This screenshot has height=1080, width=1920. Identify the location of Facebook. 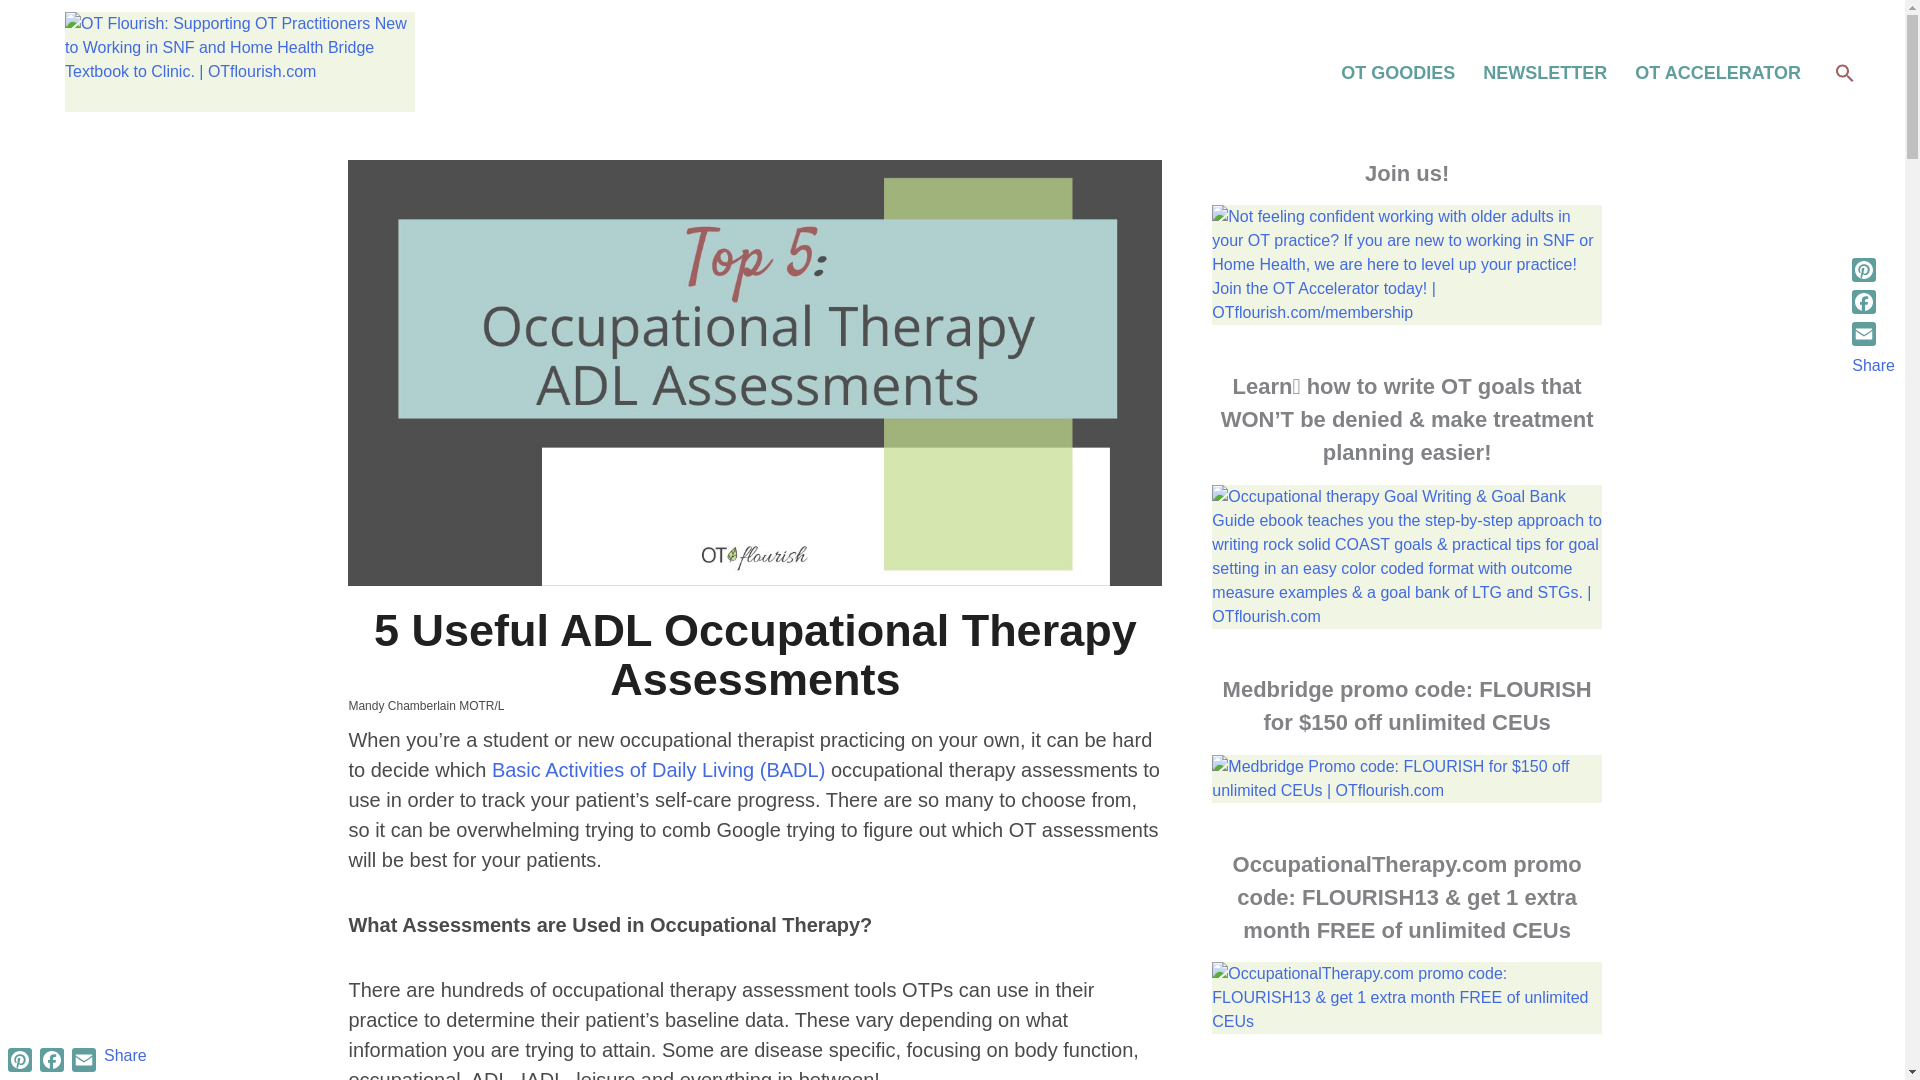
(1872, 302).